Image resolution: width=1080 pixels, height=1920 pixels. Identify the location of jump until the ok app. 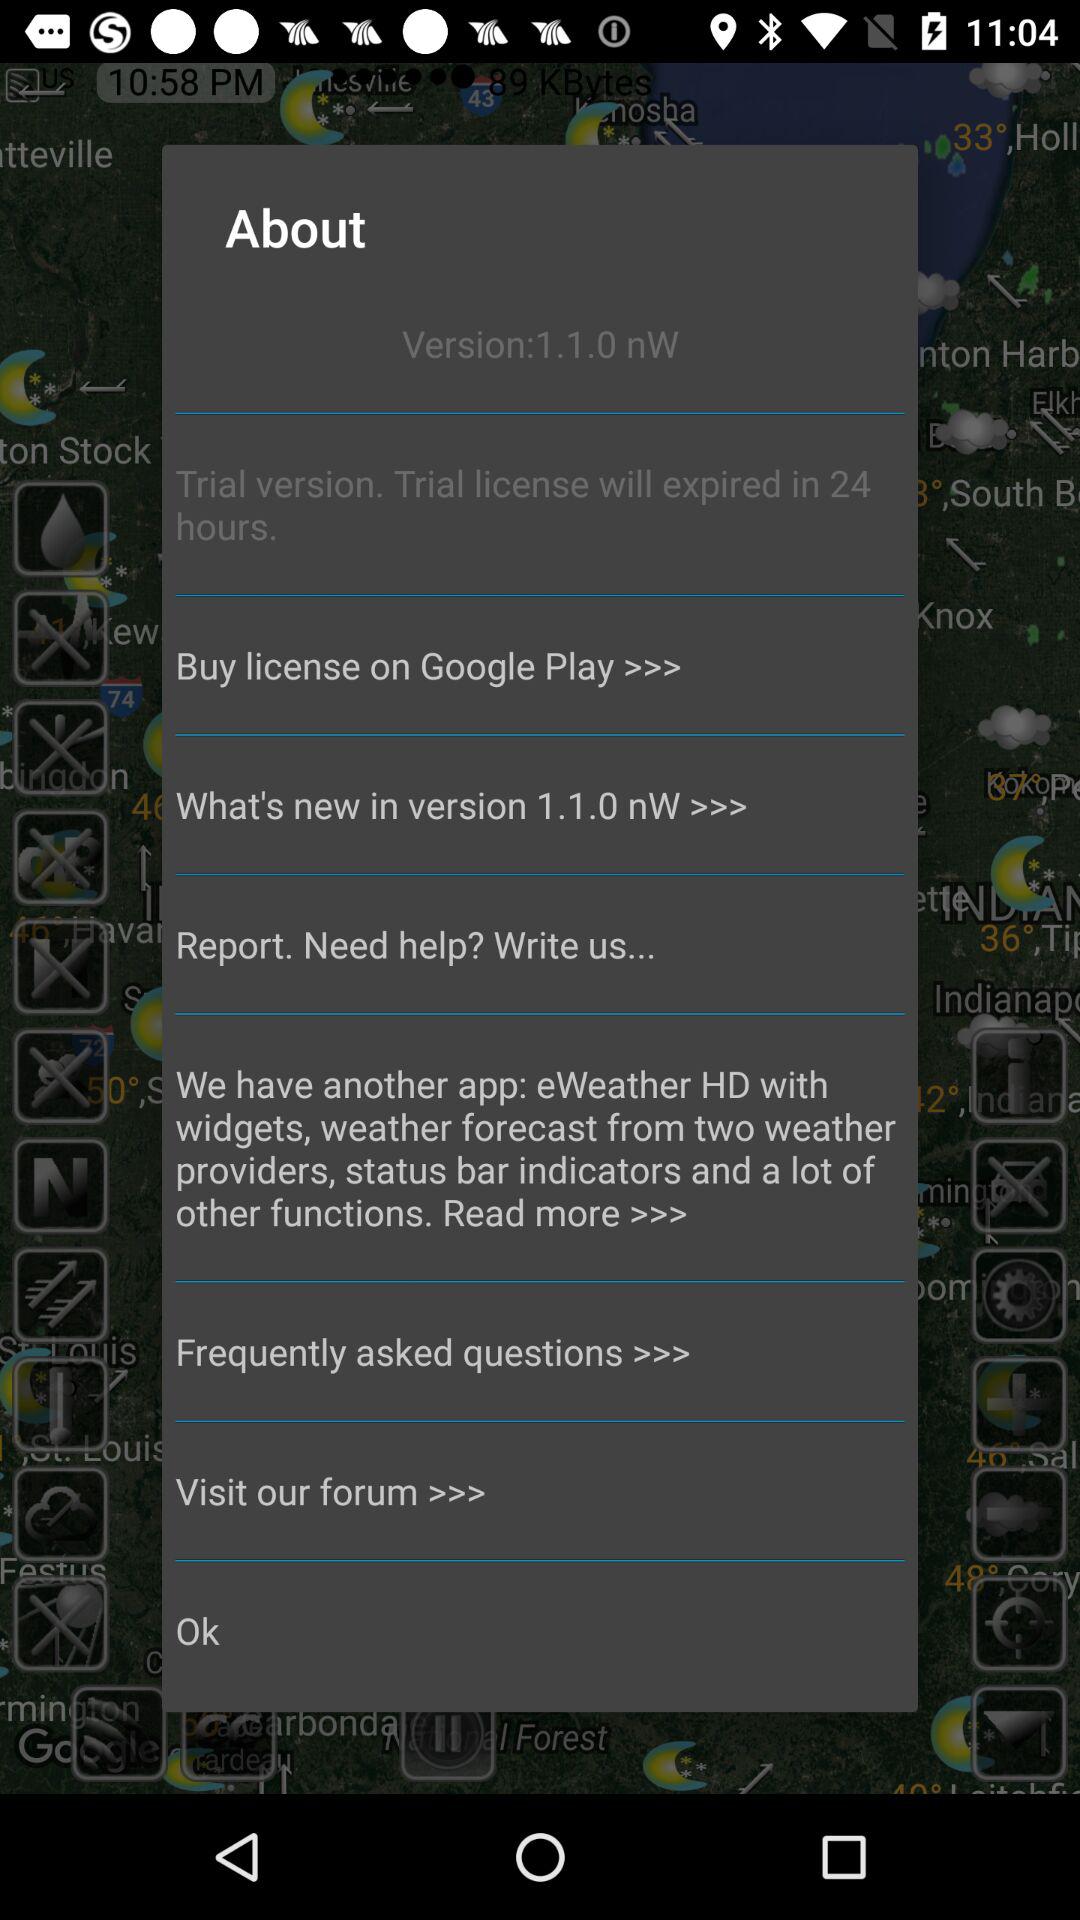
(540, 1630).